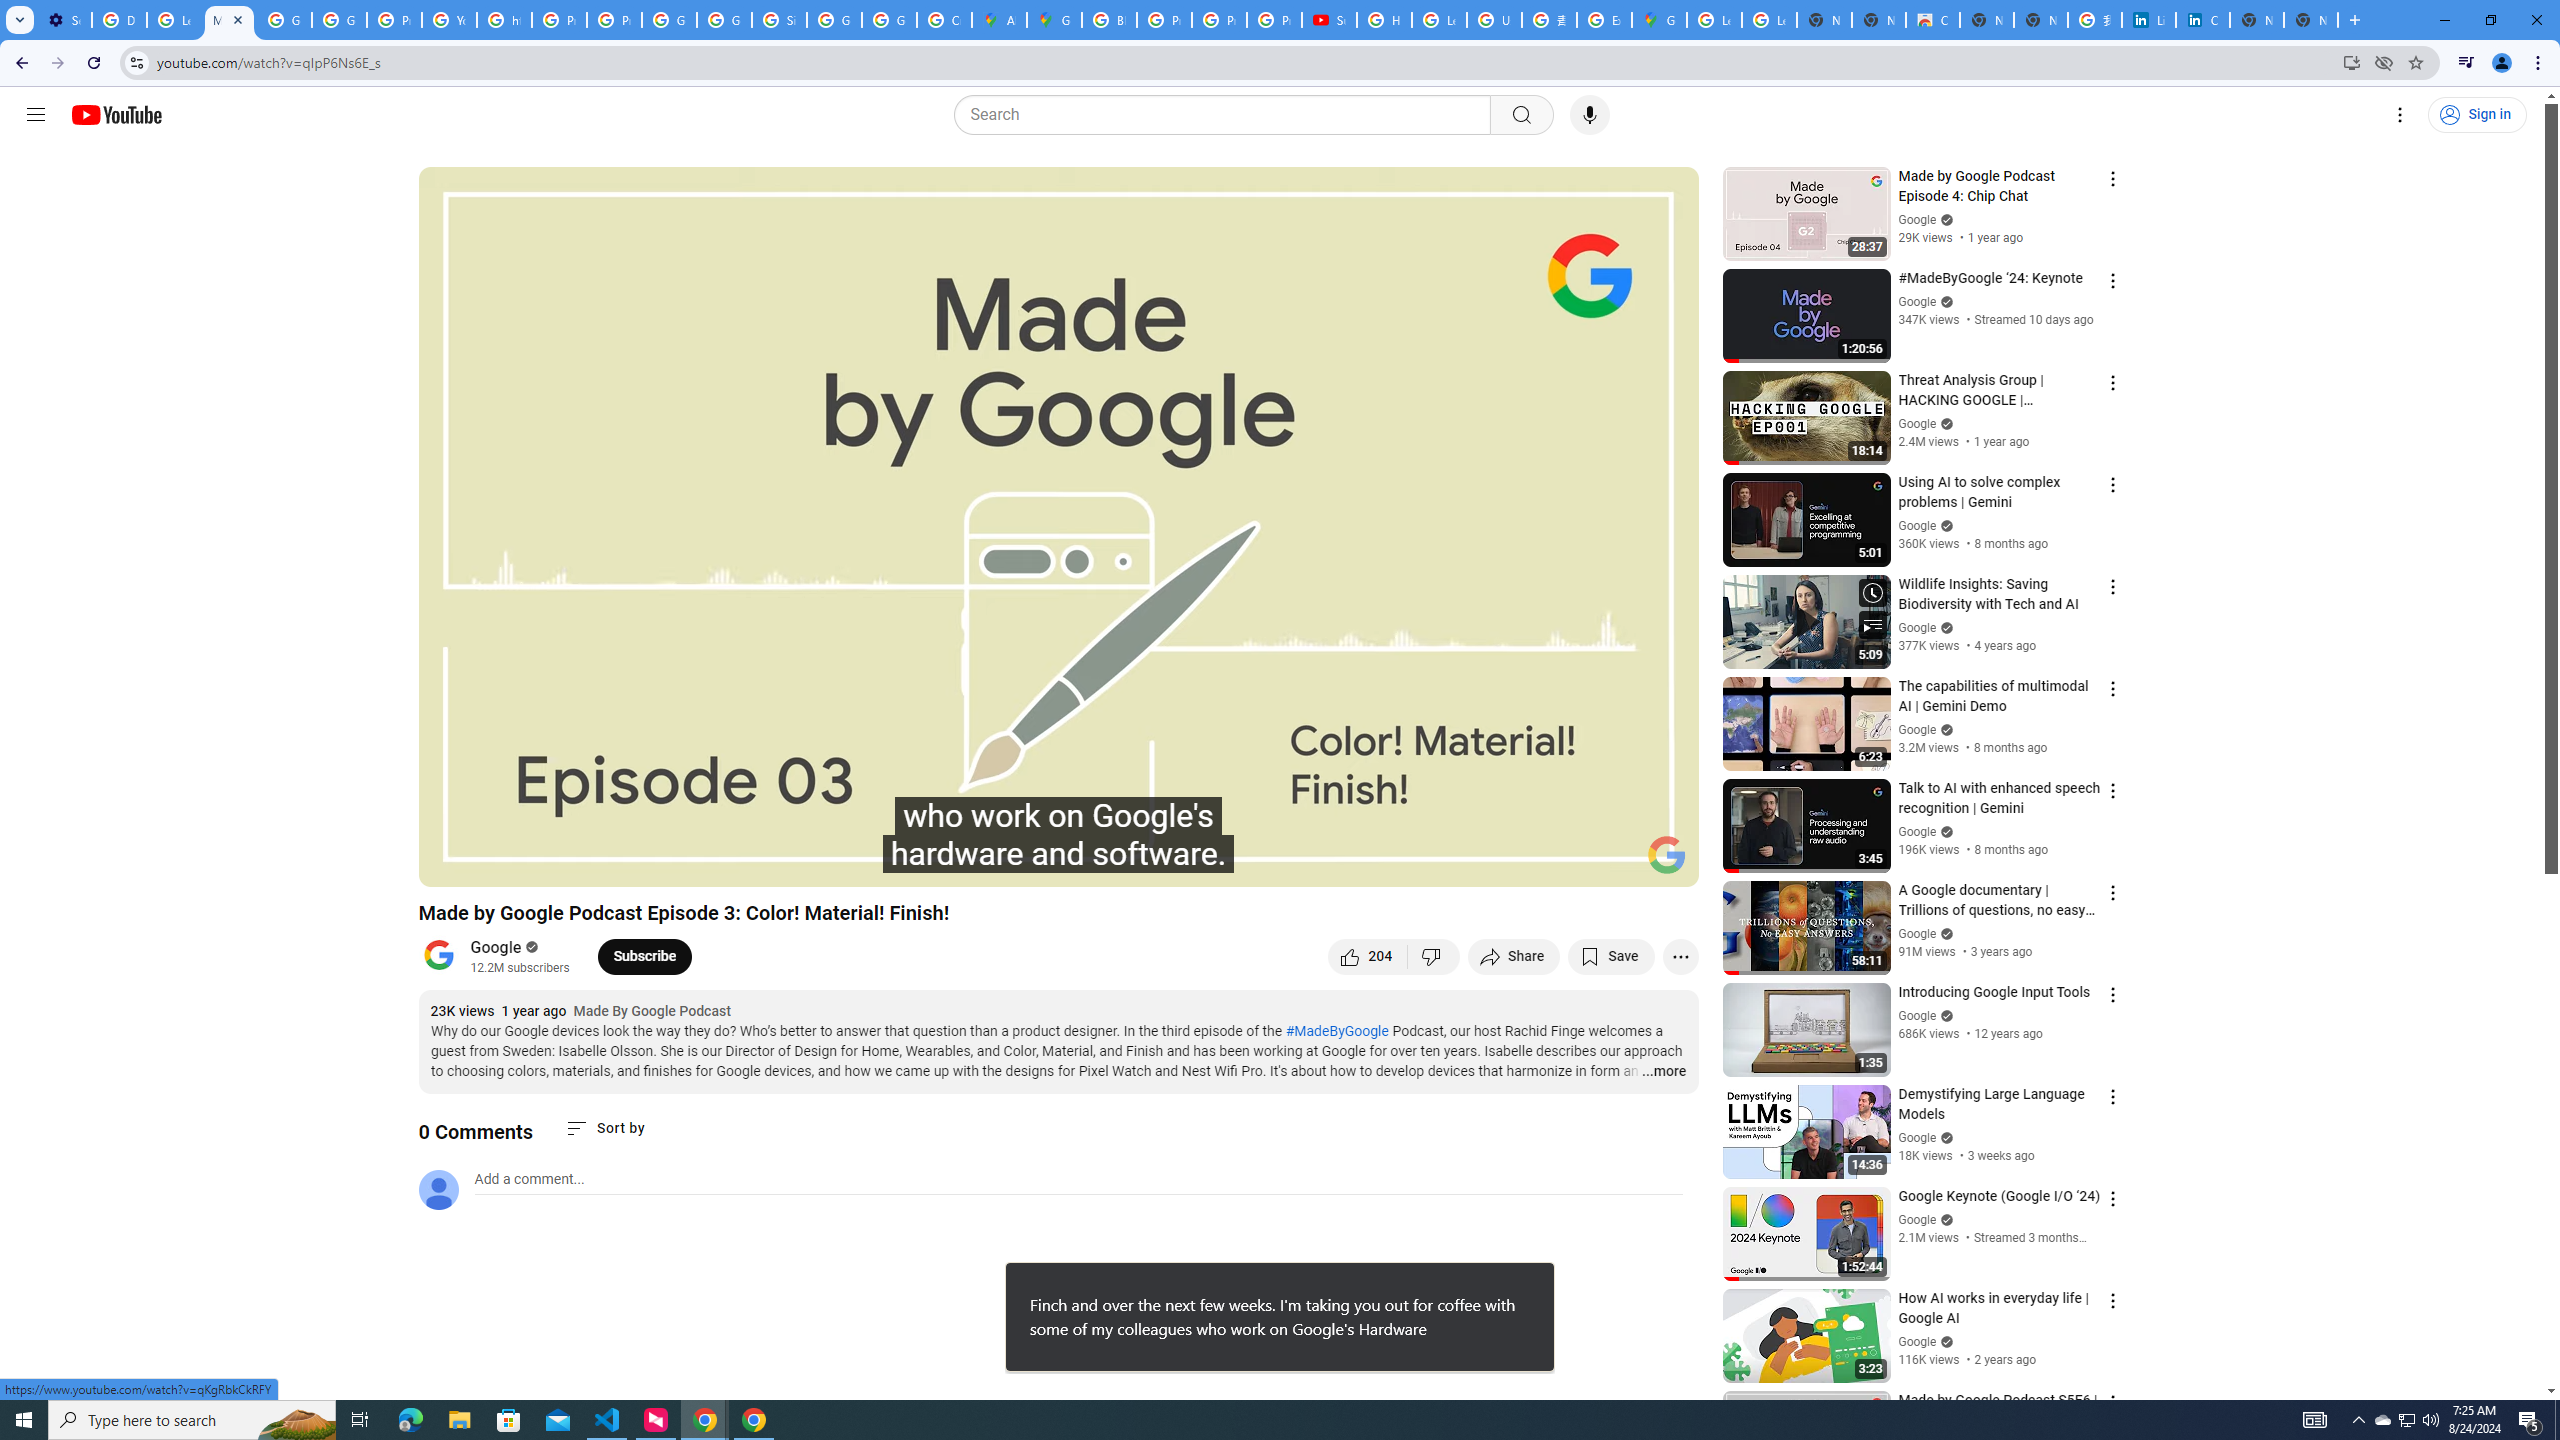 Image resolution: width=2560 pixels, height=1440 pixels. I want to click on YouTube, so click(449, 20).